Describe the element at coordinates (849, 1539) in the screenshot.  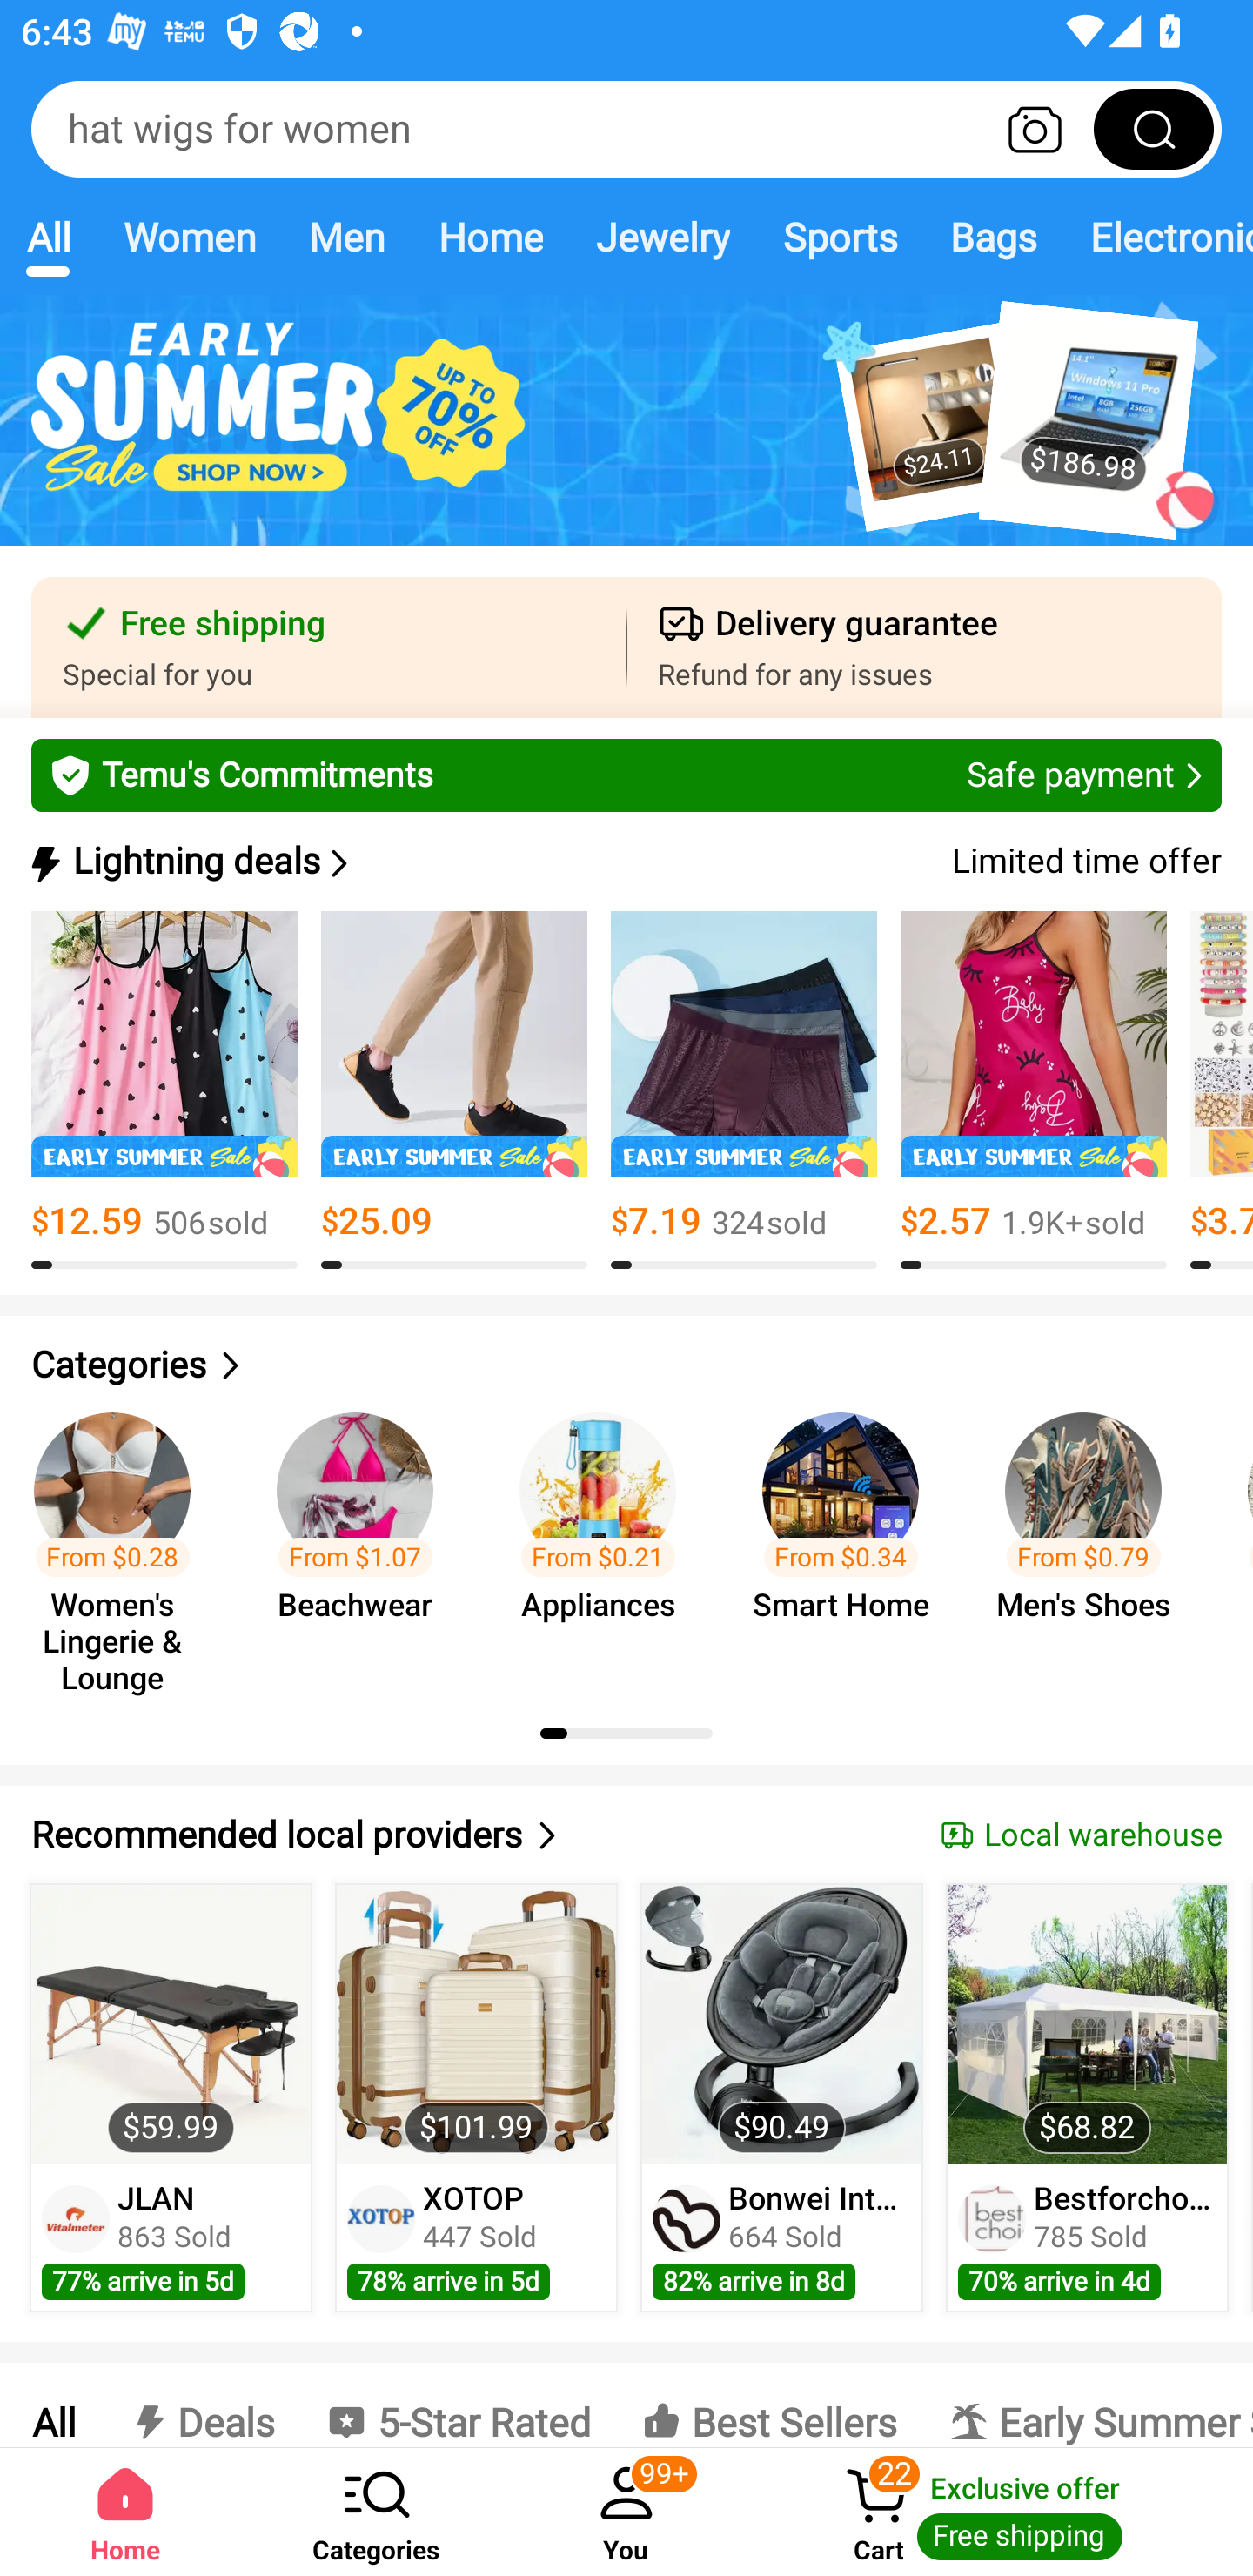
I see `From $0.34 Smart Home` at that location.